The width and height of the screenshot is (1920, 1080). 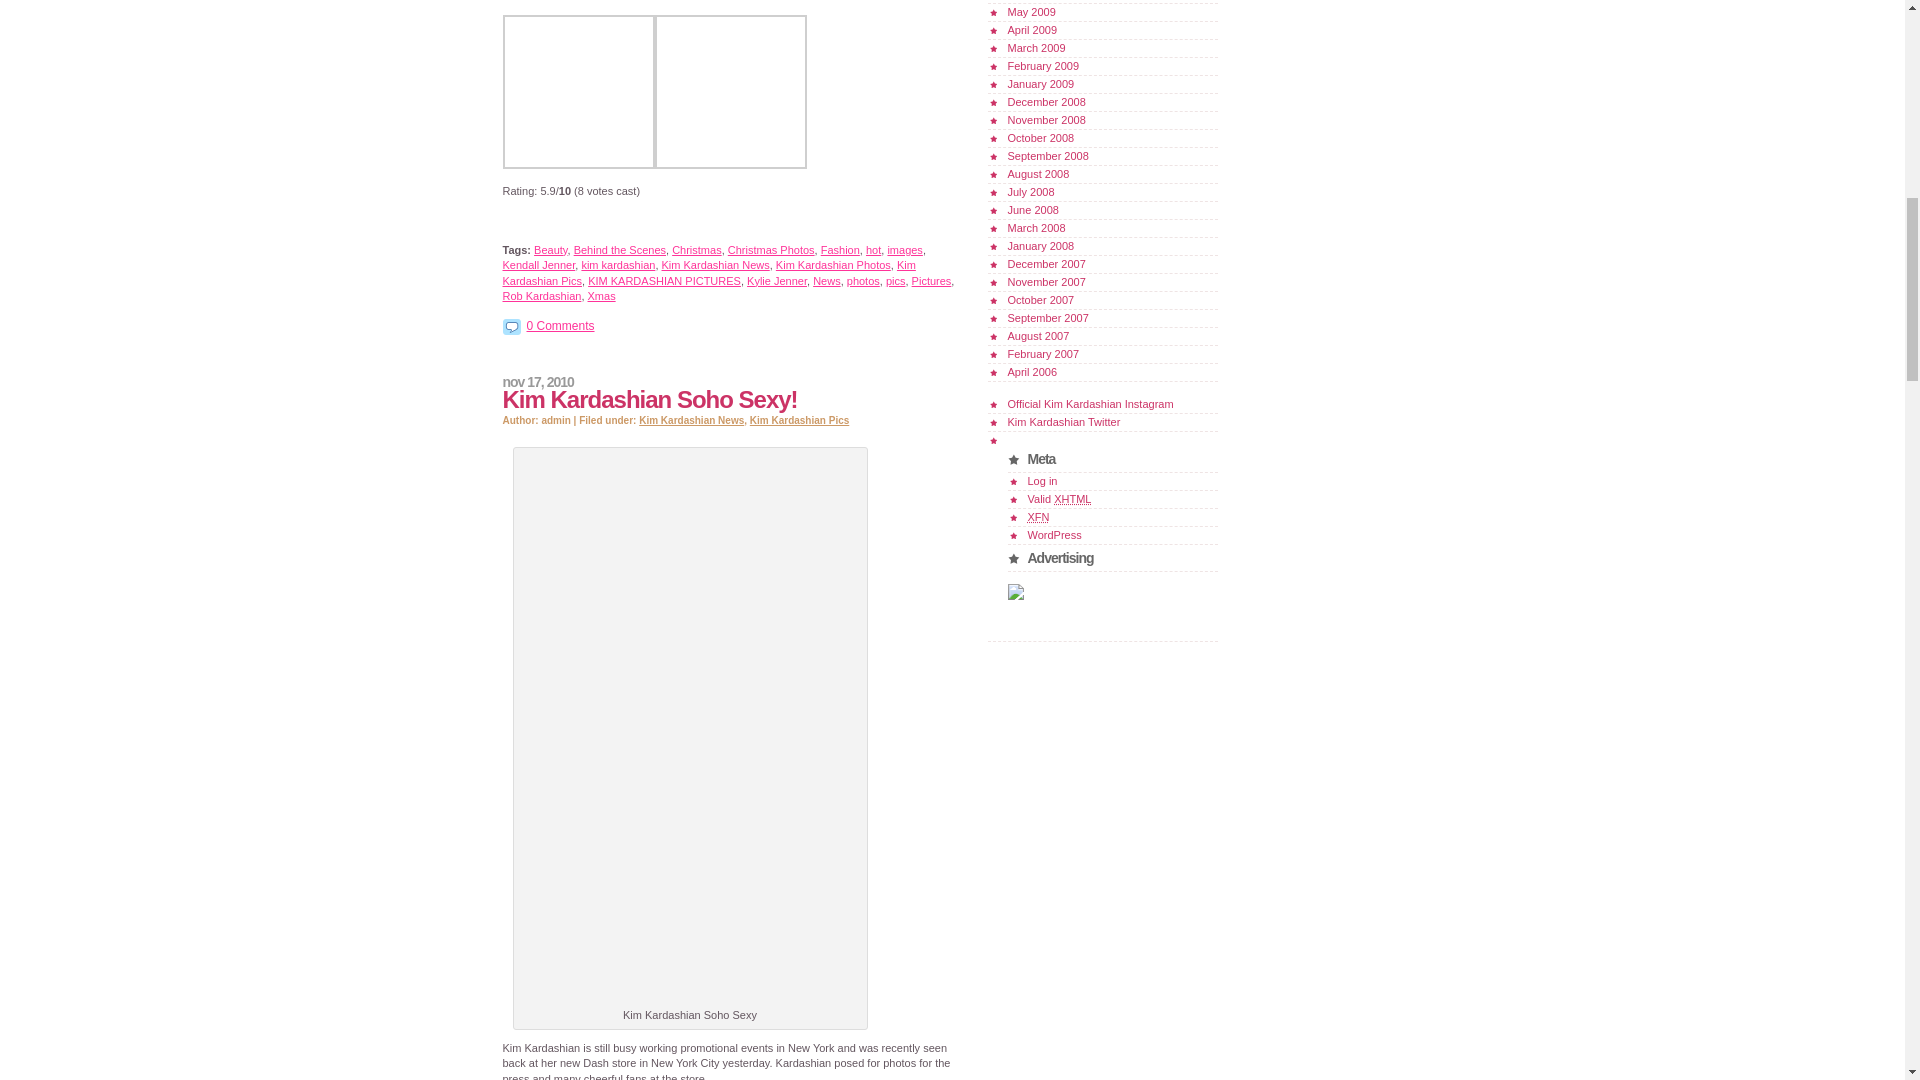 What do you see at coordinates (620, 250) in the screenshot?
I see `Behind the Scenes` at bounding box center [620, 250].